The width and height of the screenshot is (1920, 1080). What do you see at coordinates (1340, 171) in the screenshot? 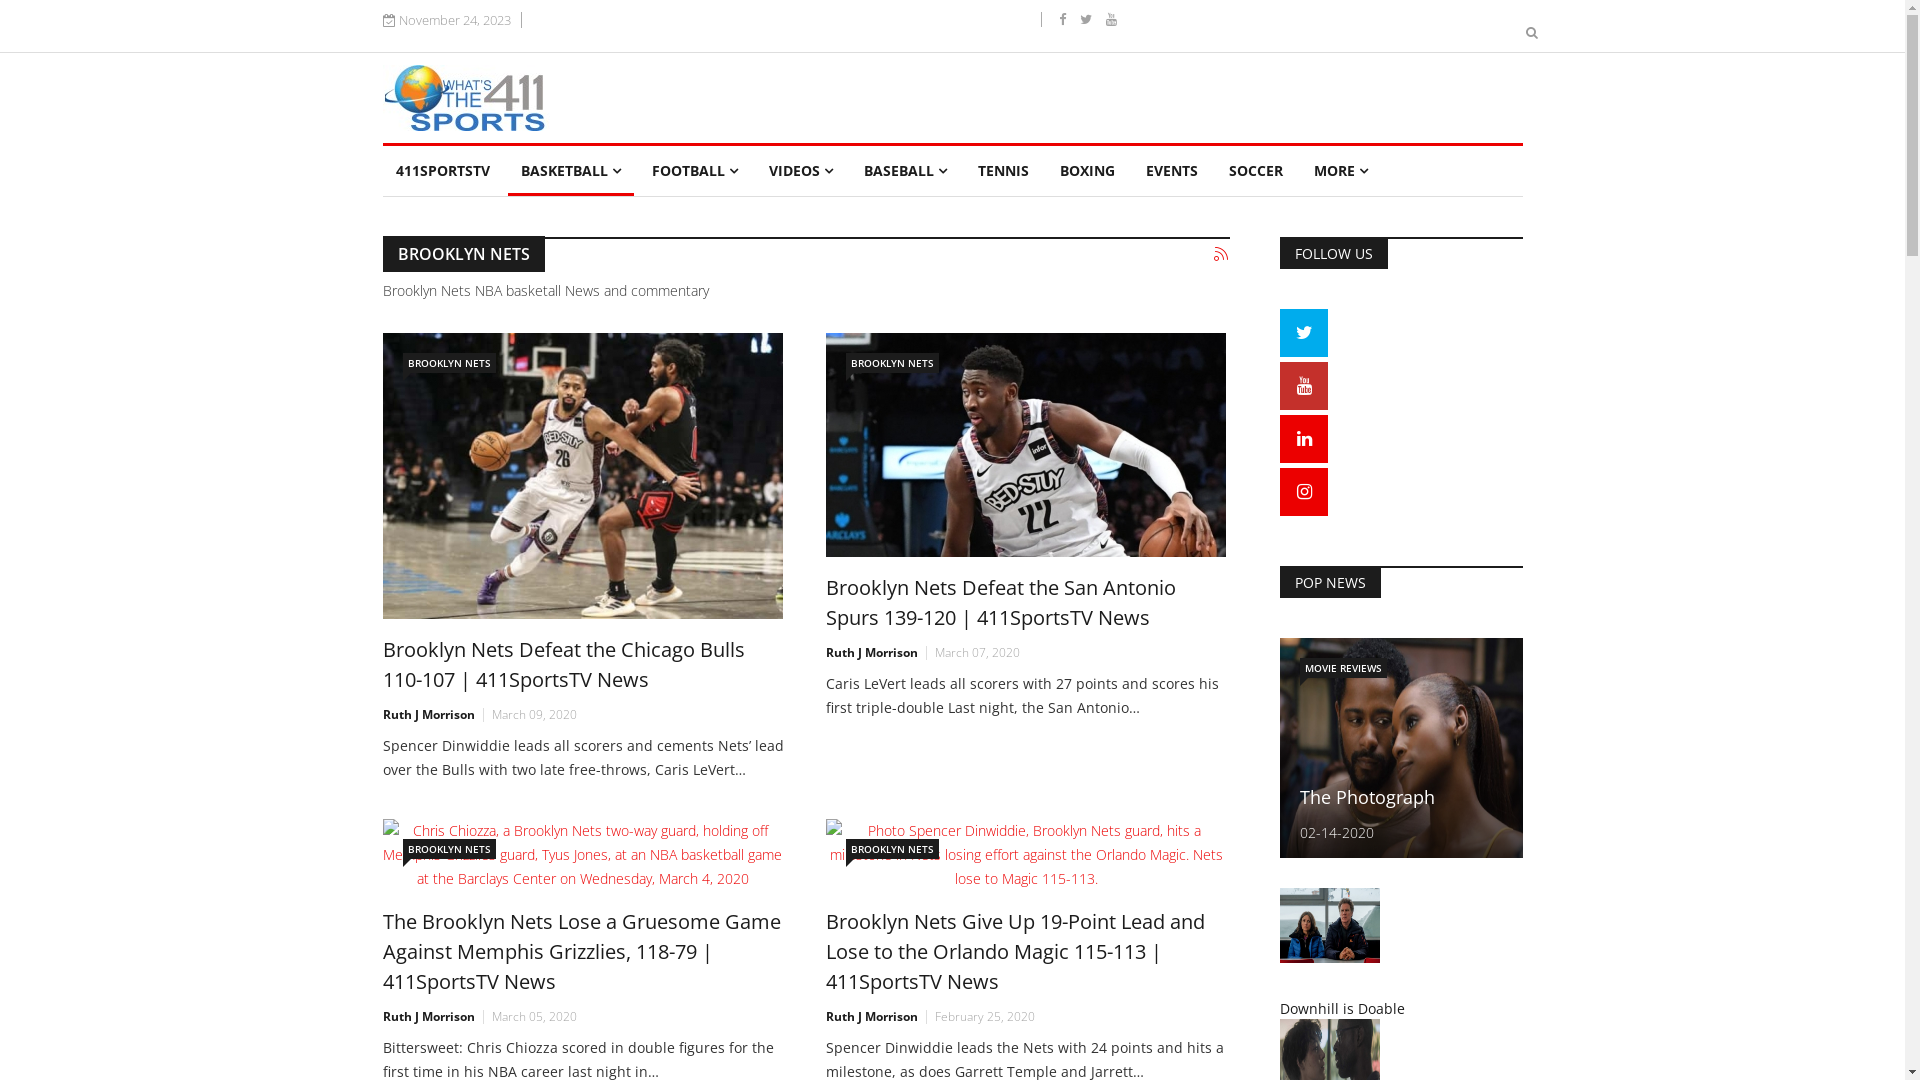
I see `MORE` at bounding box center [1340, 171].